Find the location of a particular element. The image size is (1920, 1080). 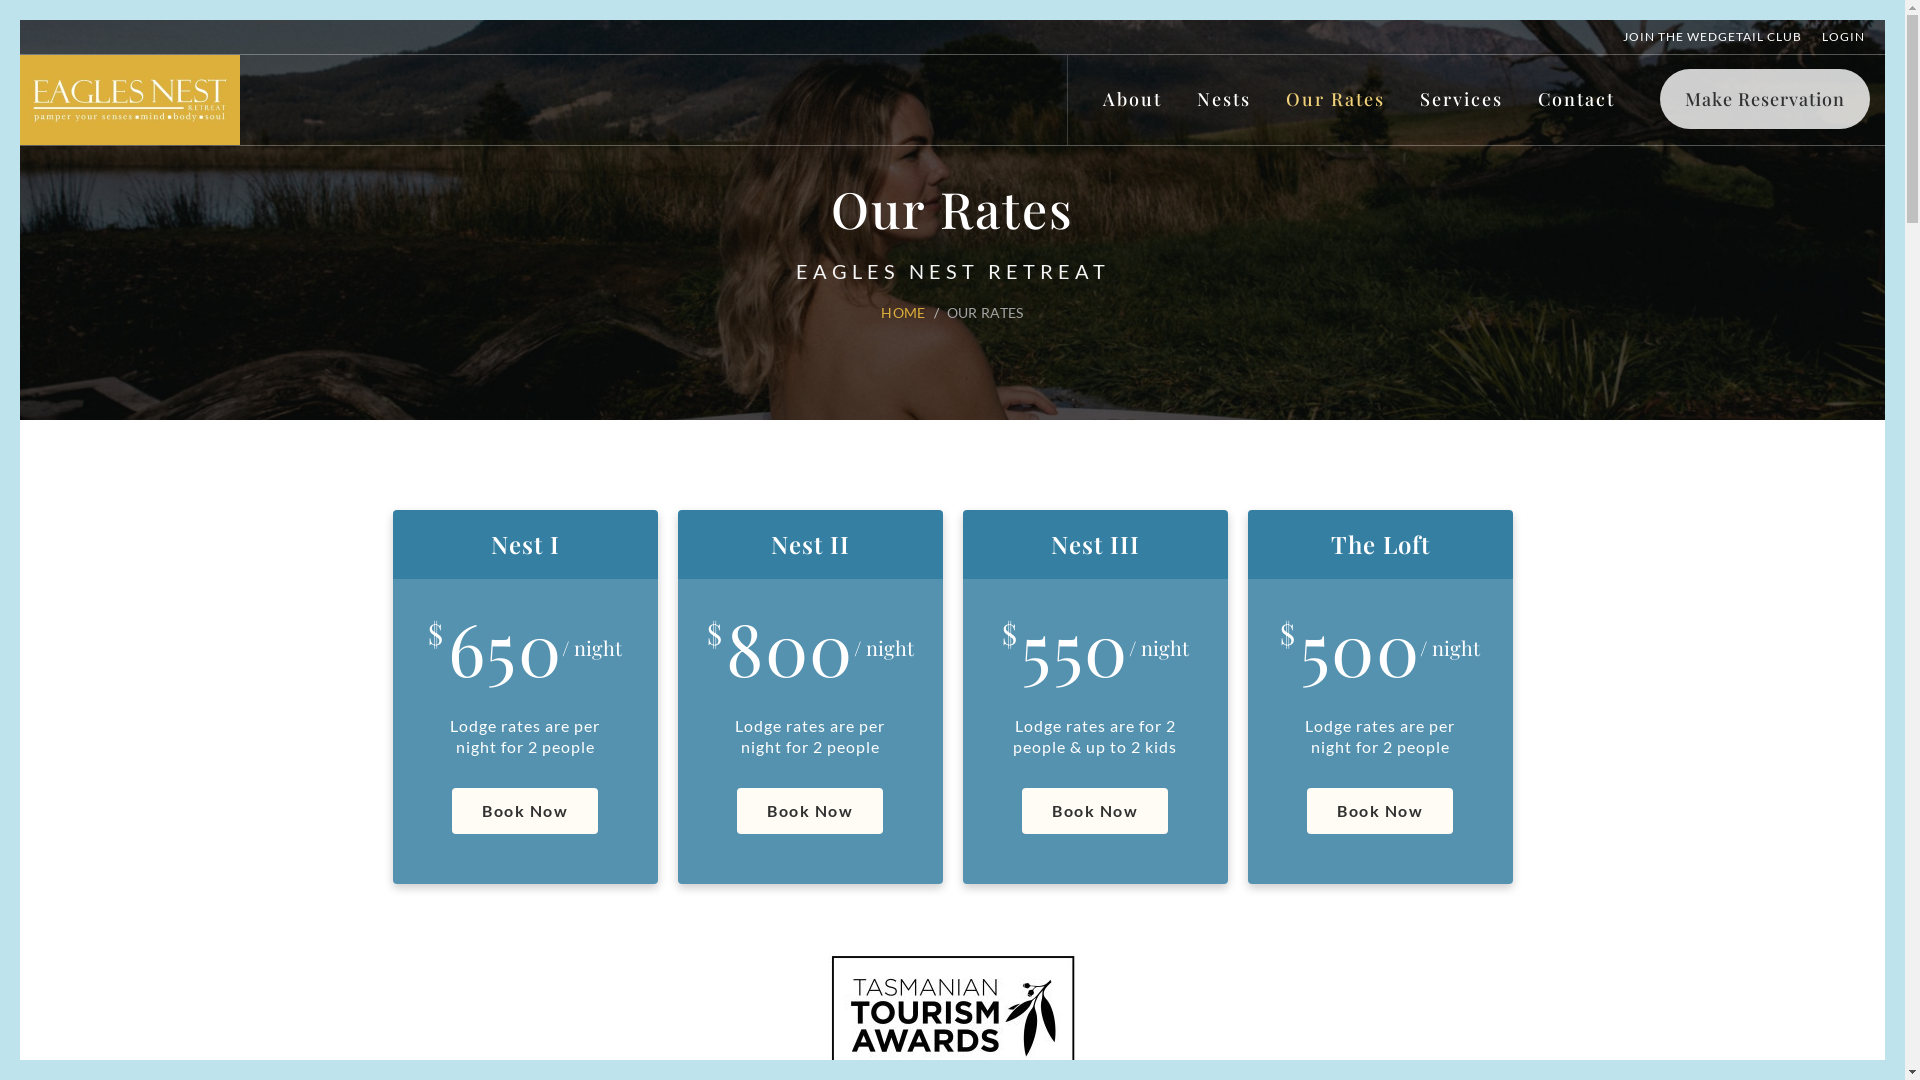

Our Rates is located at coordinates (1336, 100).